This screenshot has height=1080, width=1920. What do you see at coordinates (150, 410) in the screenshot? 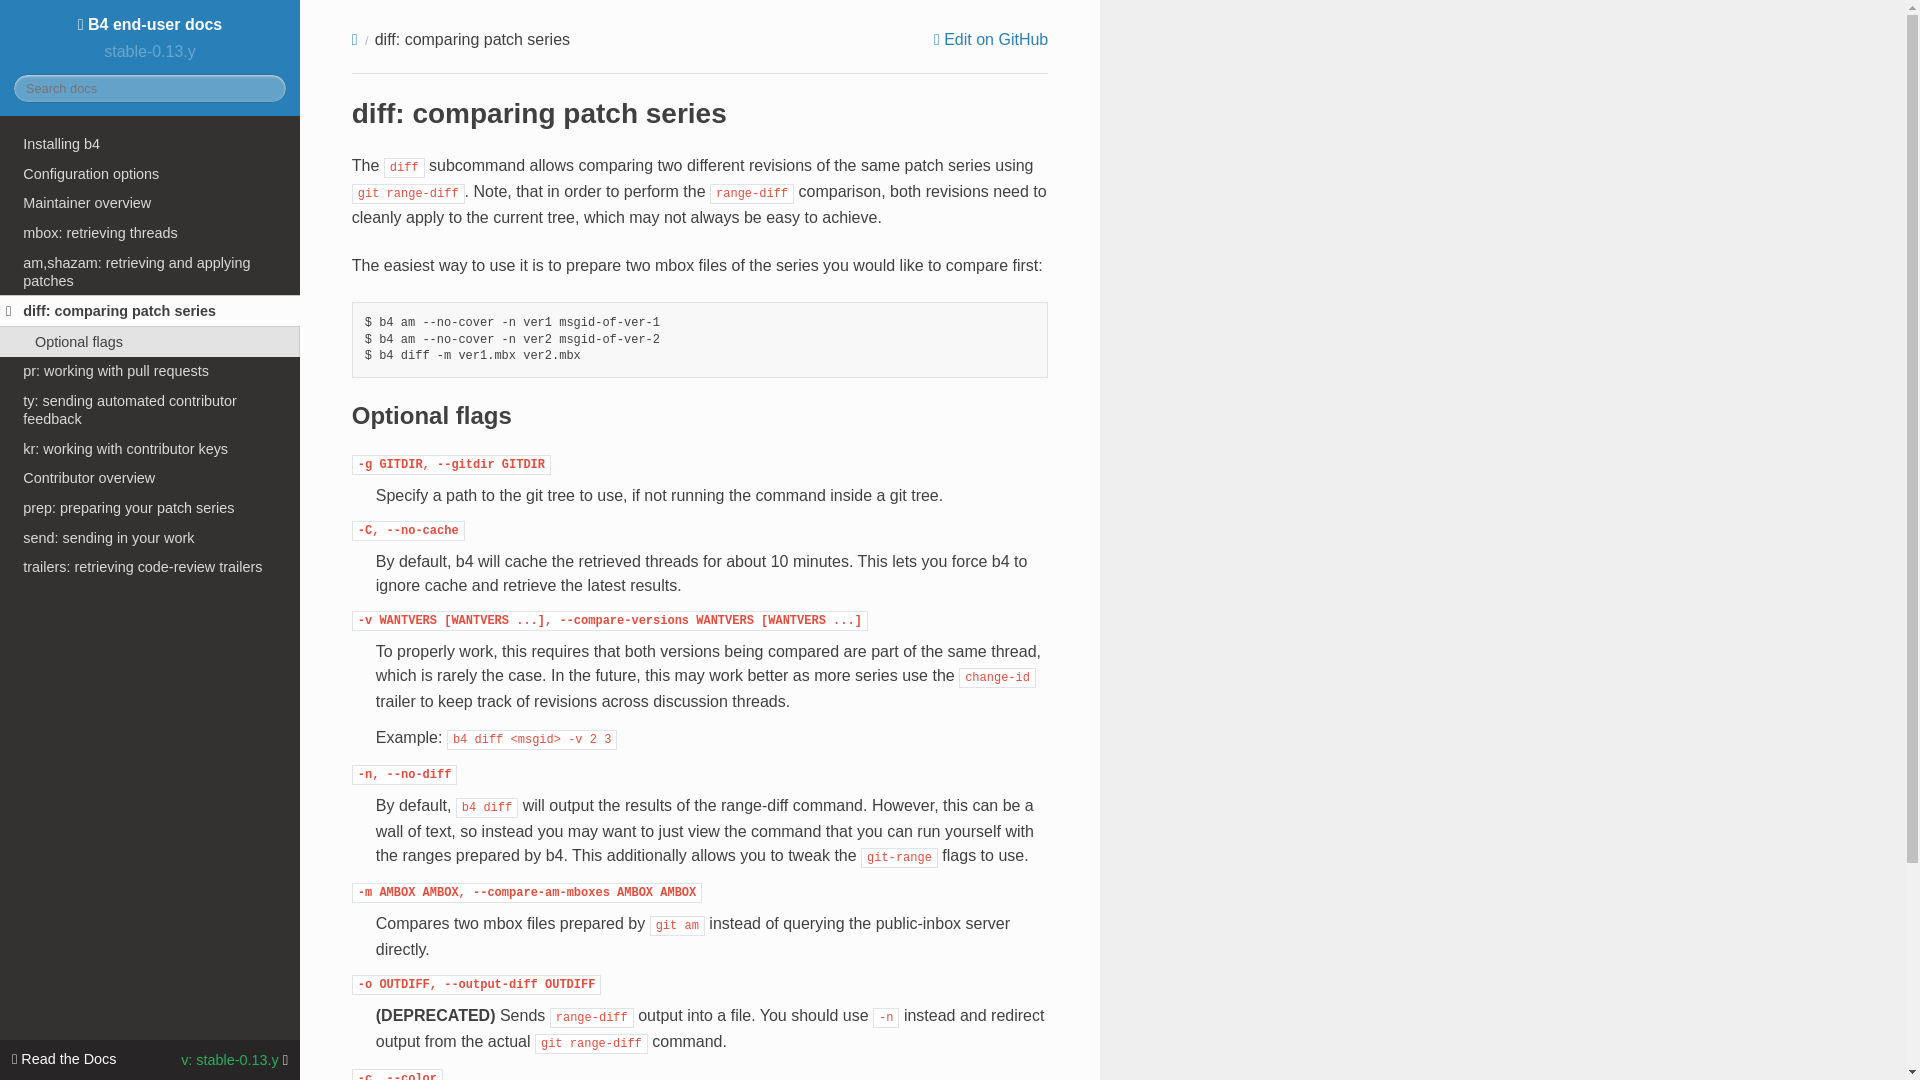
I see `ty: sending automated contributor feedback` at bounding box center [150, 410].